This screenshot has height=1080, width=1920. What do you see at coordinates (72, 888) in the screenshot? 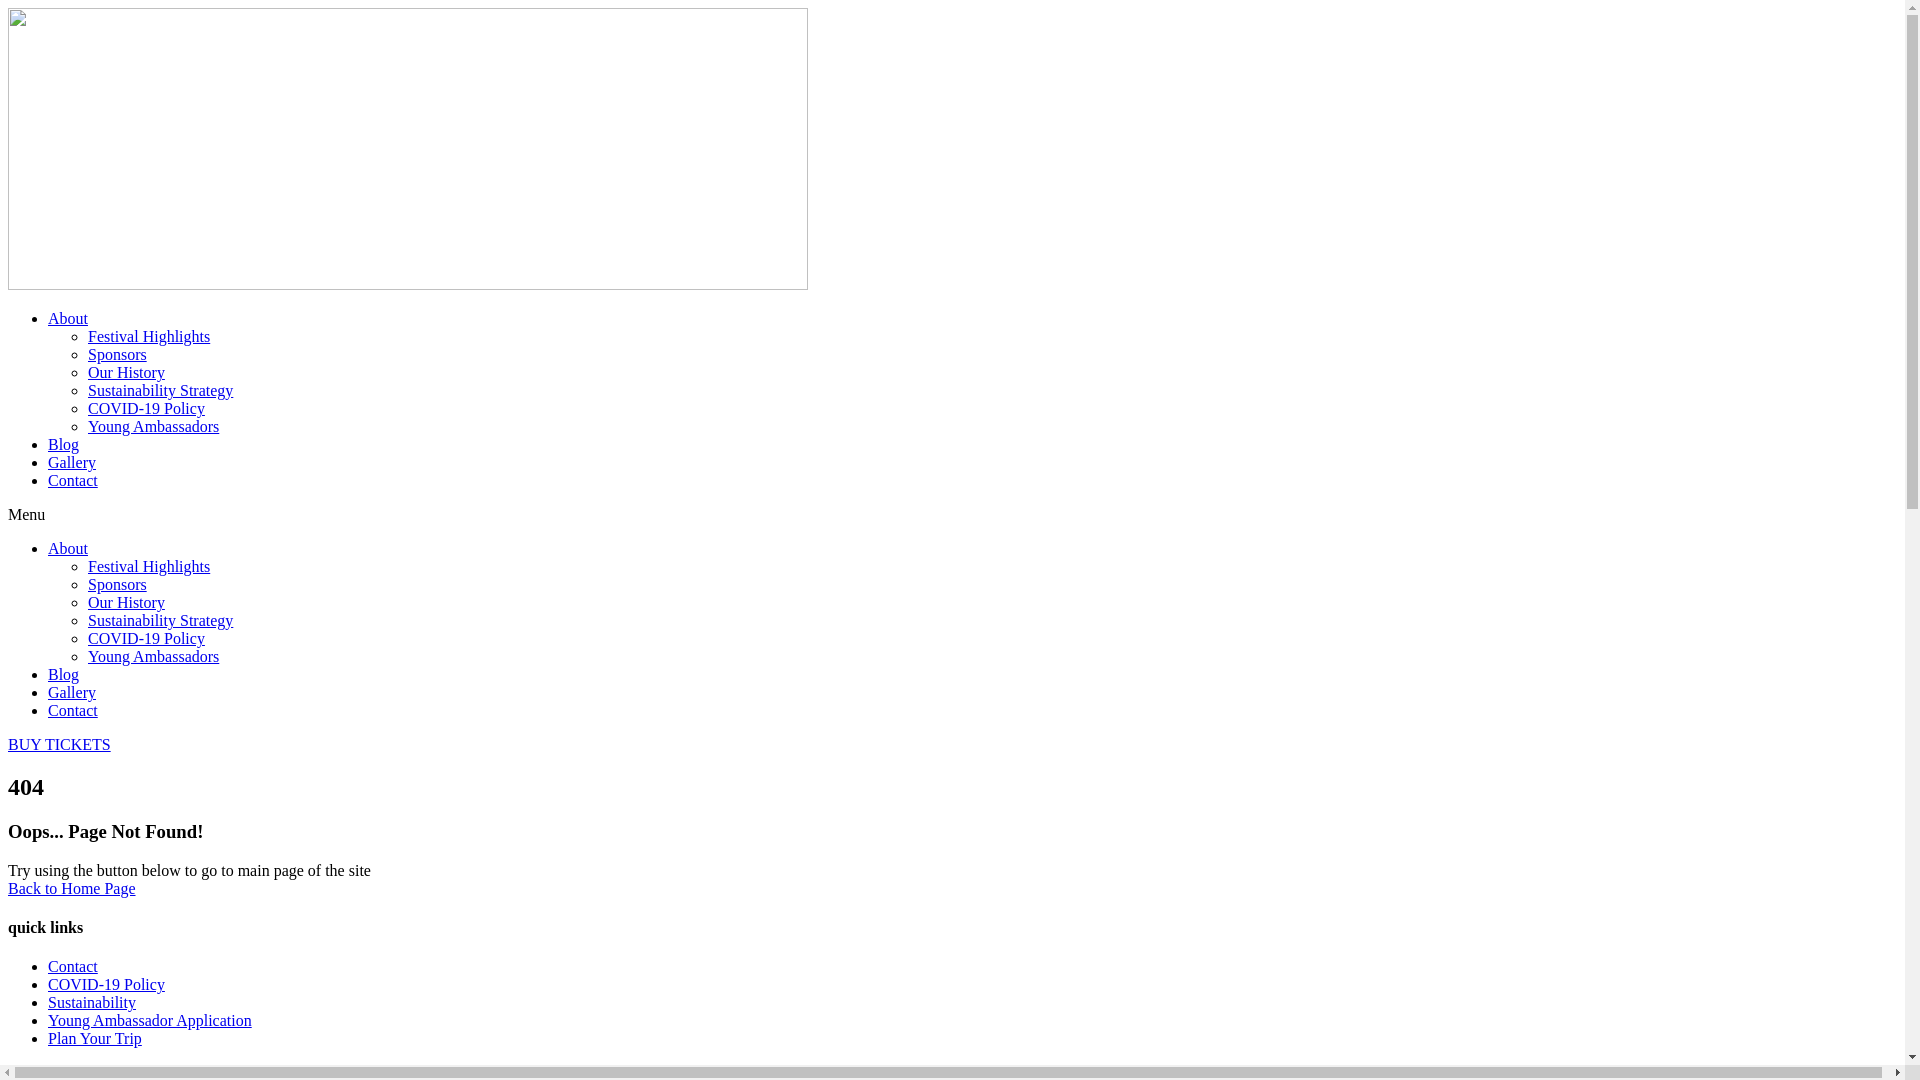
I see `Back to Home Page` at bounding box center [72, 888].